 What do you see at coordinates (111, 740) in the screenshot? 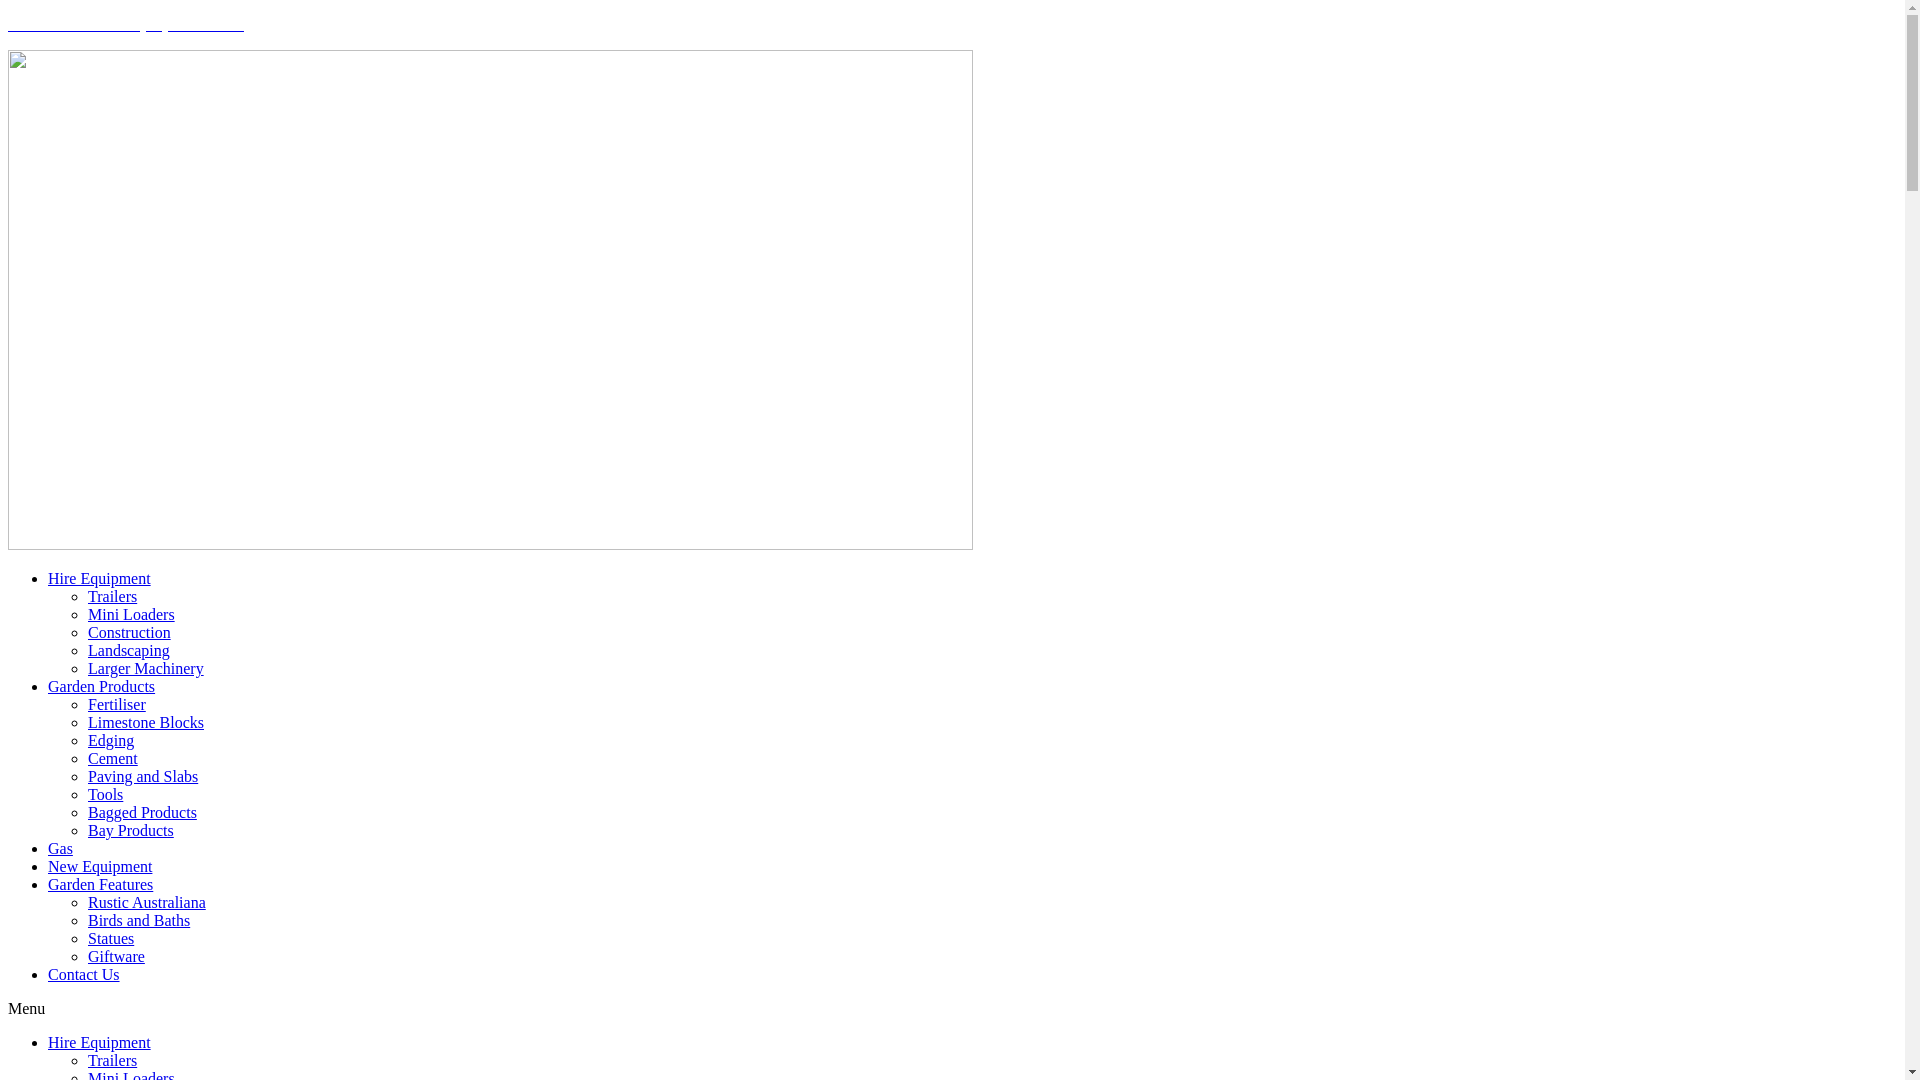
I see `Edging` at bounding box center [111, 740].